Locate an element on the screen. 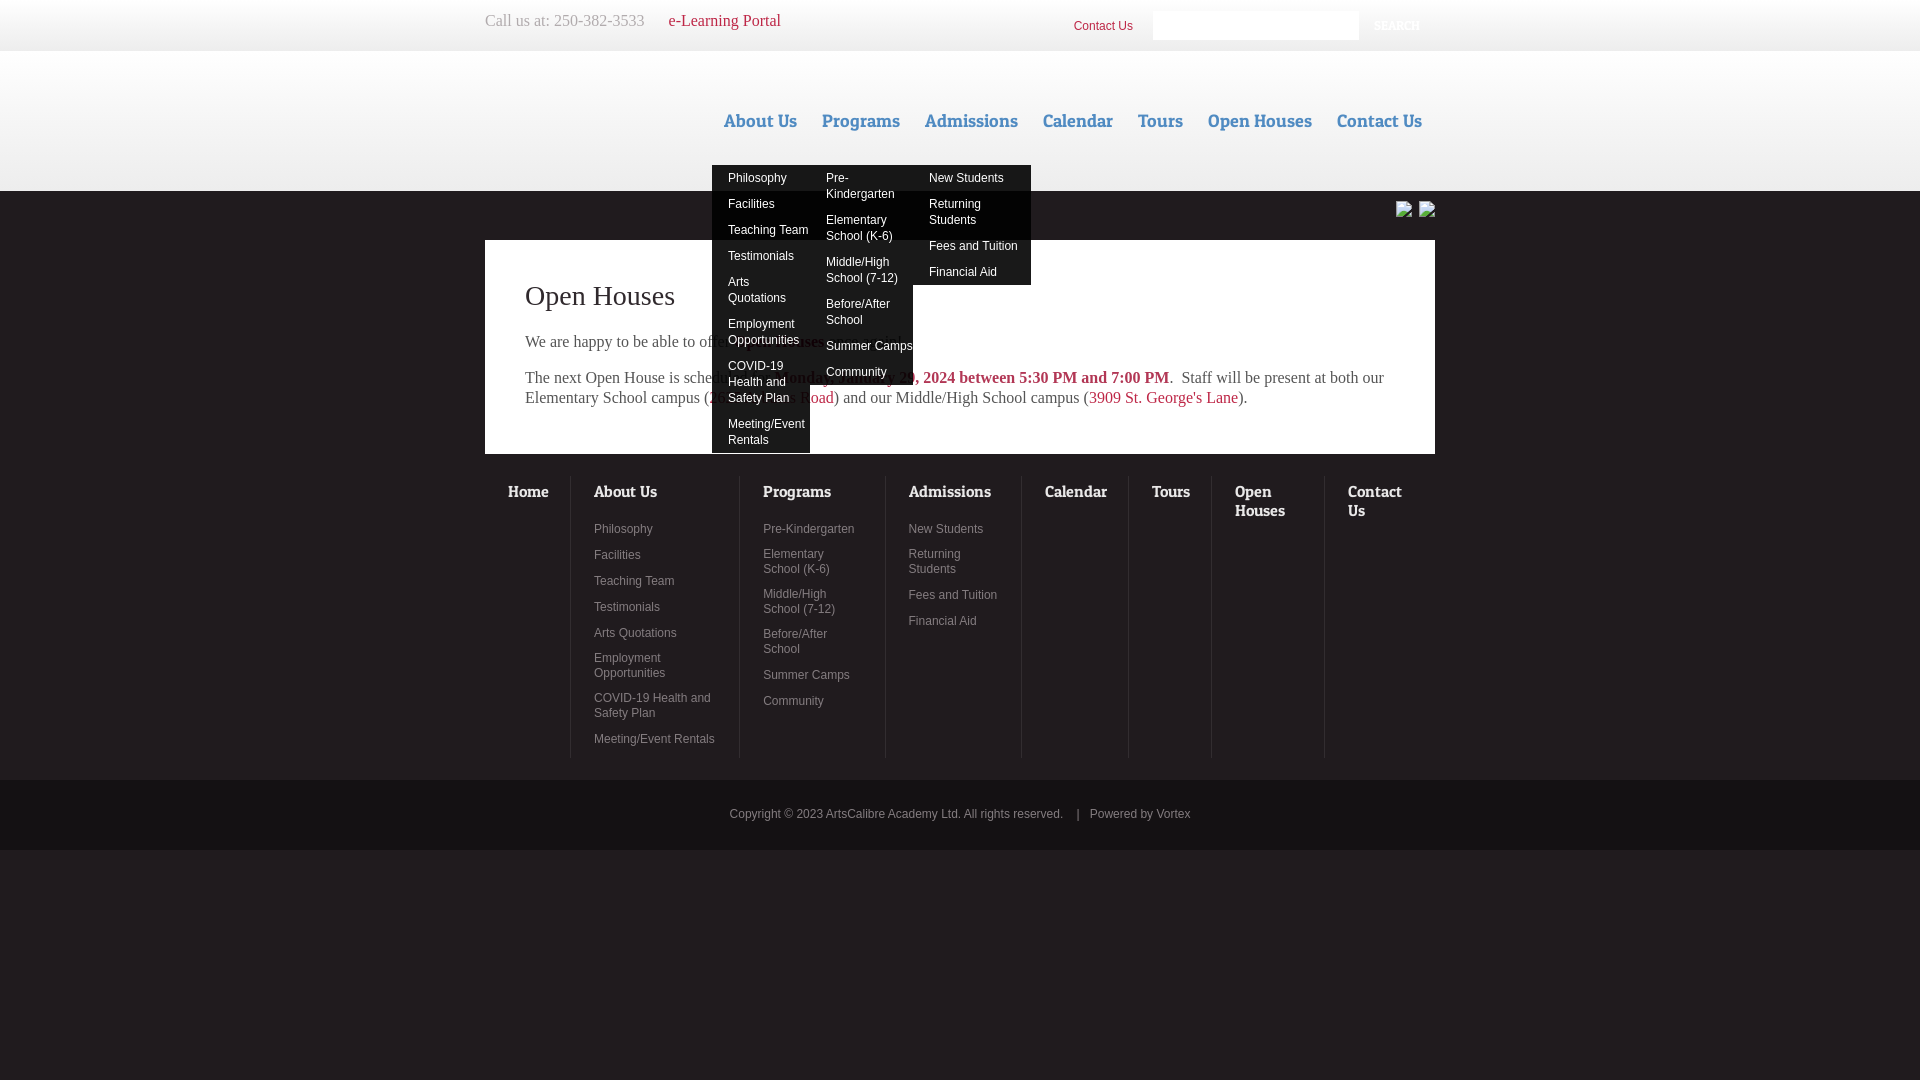  e-Learning Portal is located at coordinates (725, 20).